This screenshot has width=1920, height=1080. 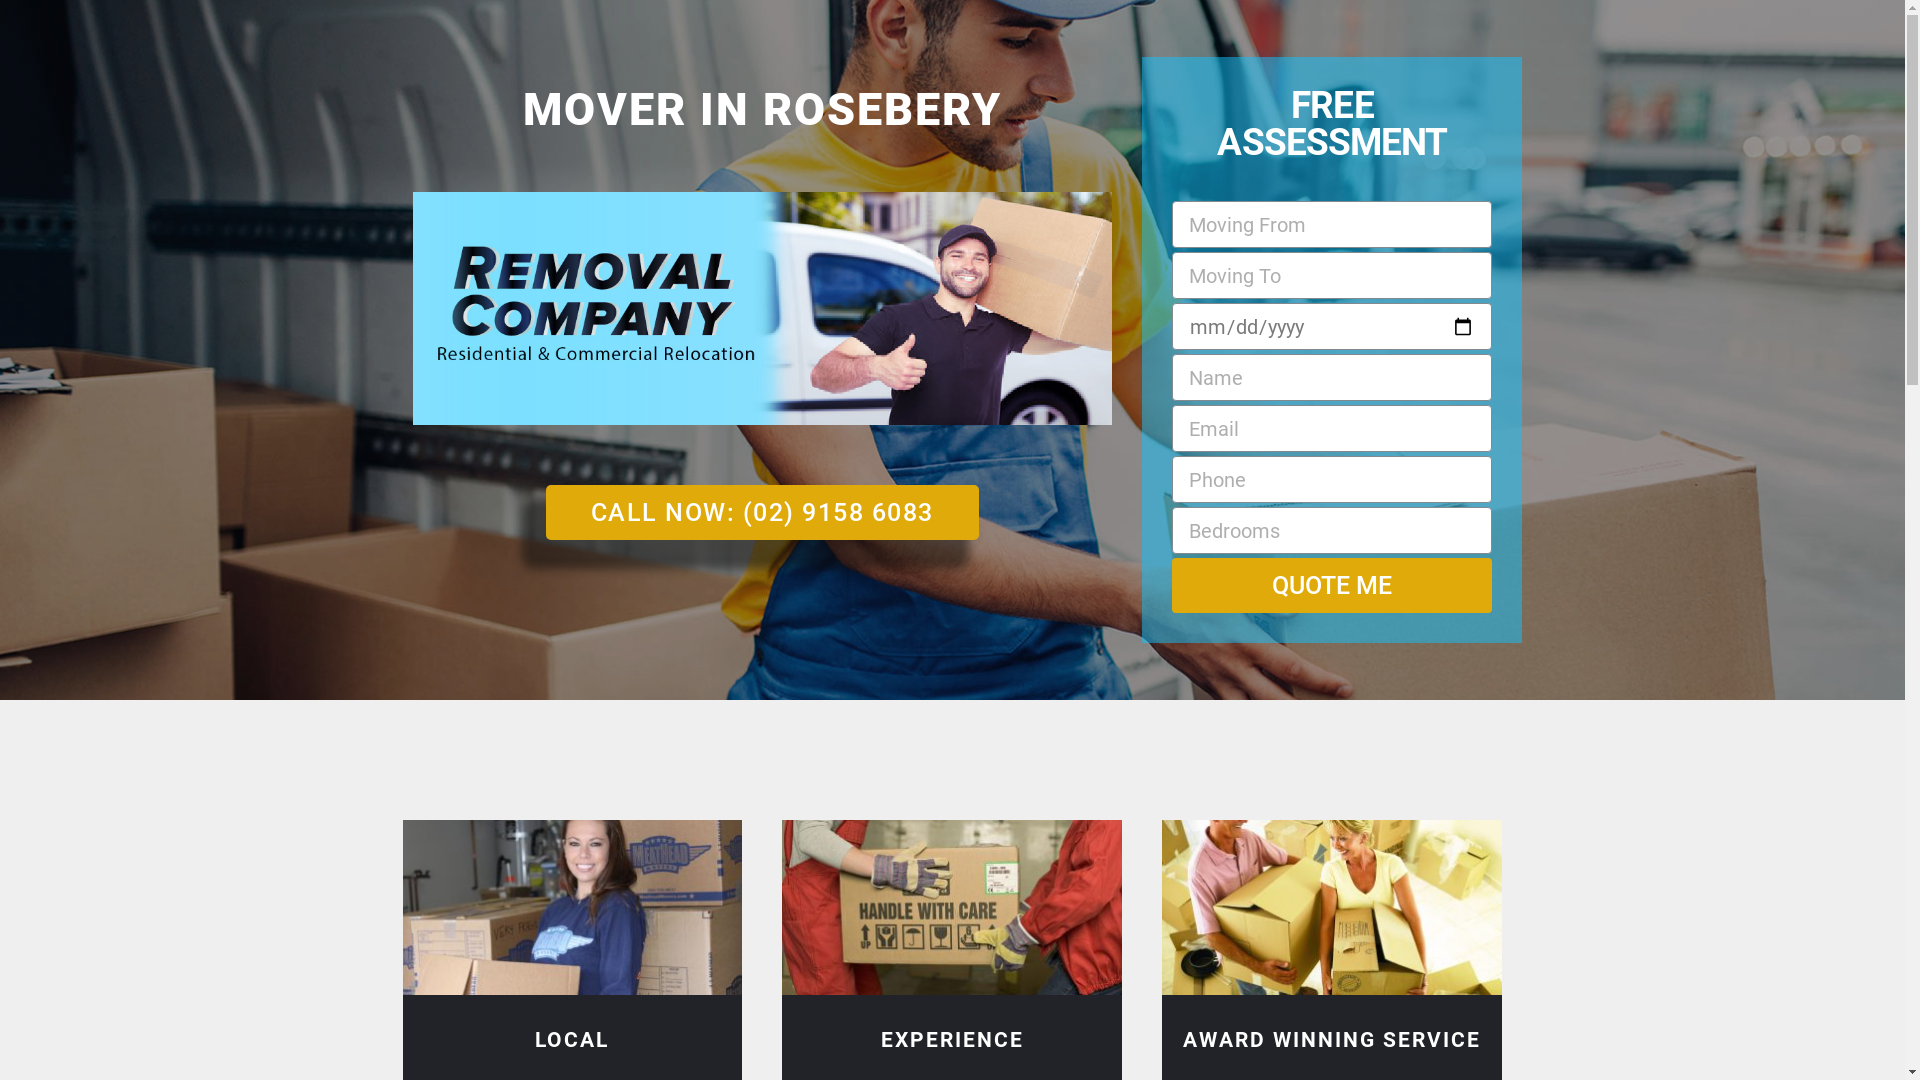 What do you see at coordinates (572, 908) in the screenshot?
I see `Local Rosebery Removalist` at bounding box center [572, 908].